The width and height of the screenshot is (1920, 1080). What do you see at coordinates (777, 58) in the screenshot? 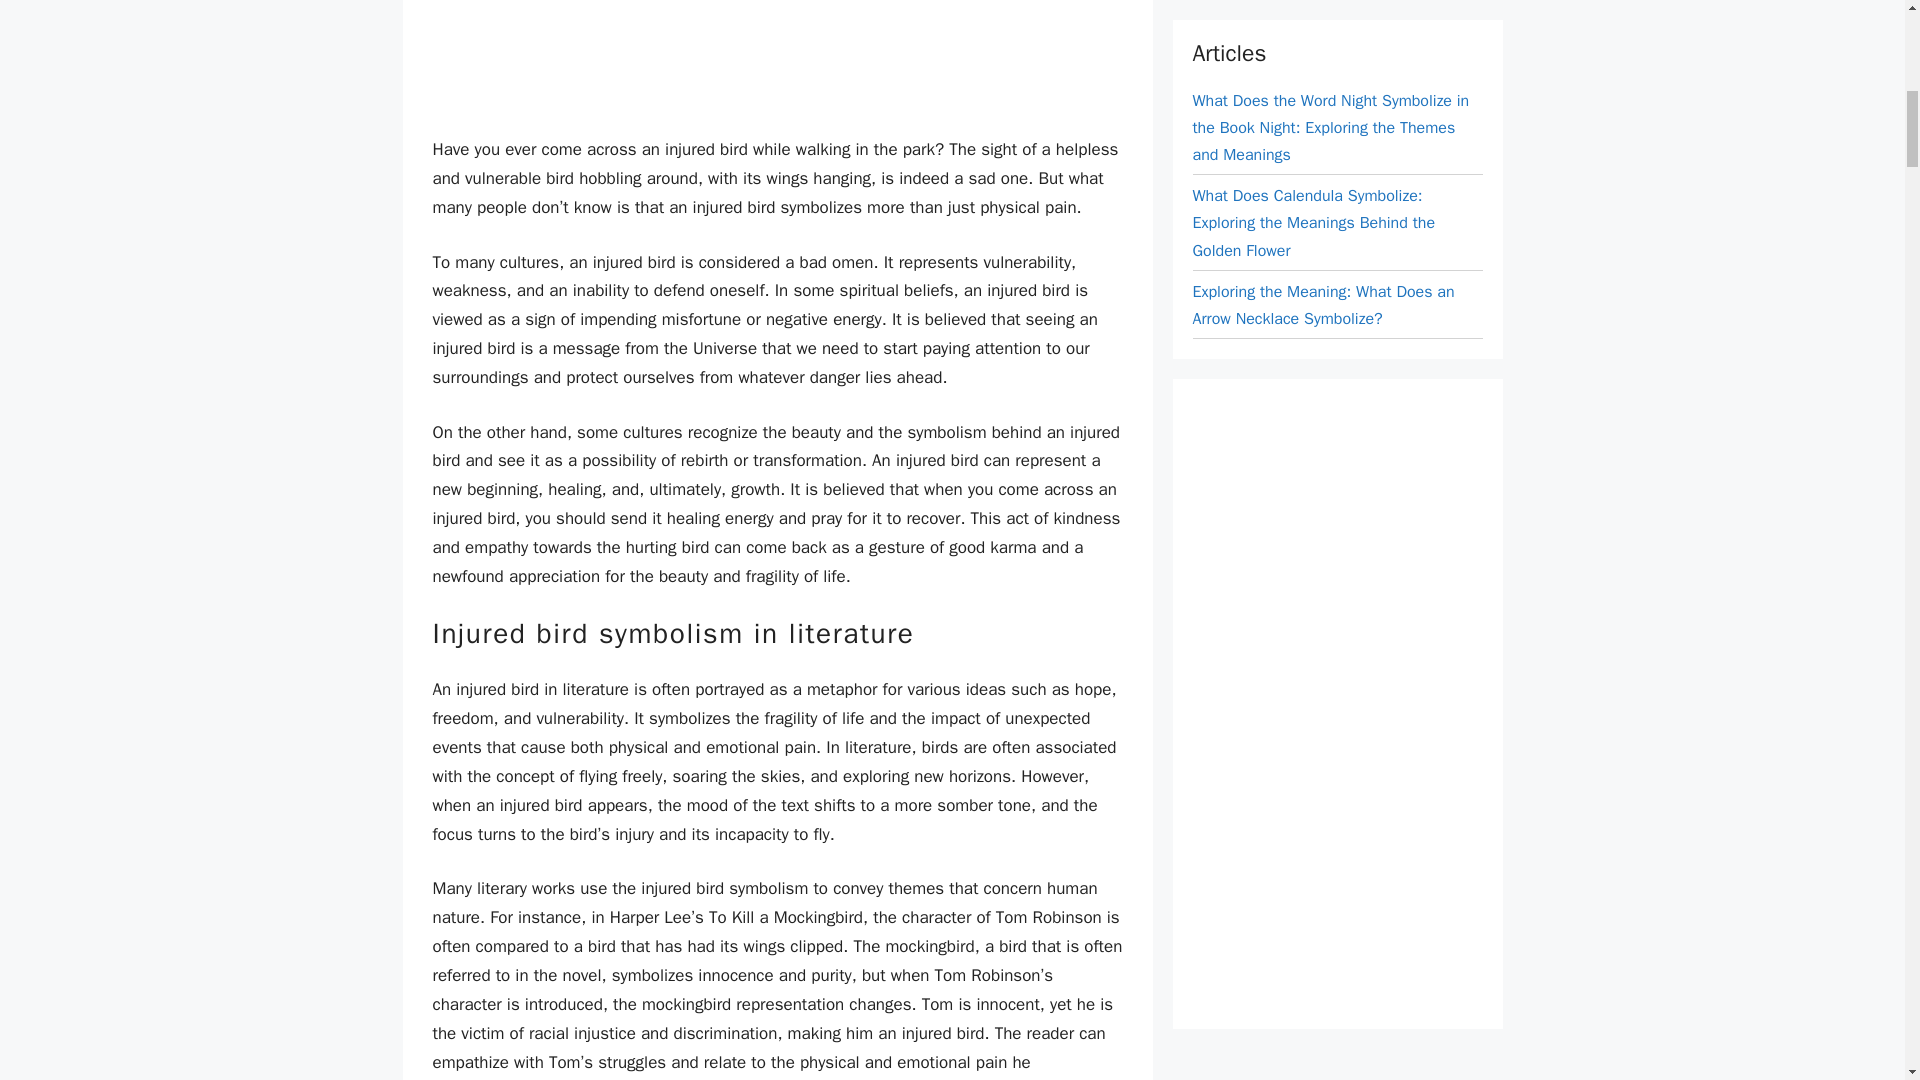
I see `Advertisement` at bounding box center [777, 58].